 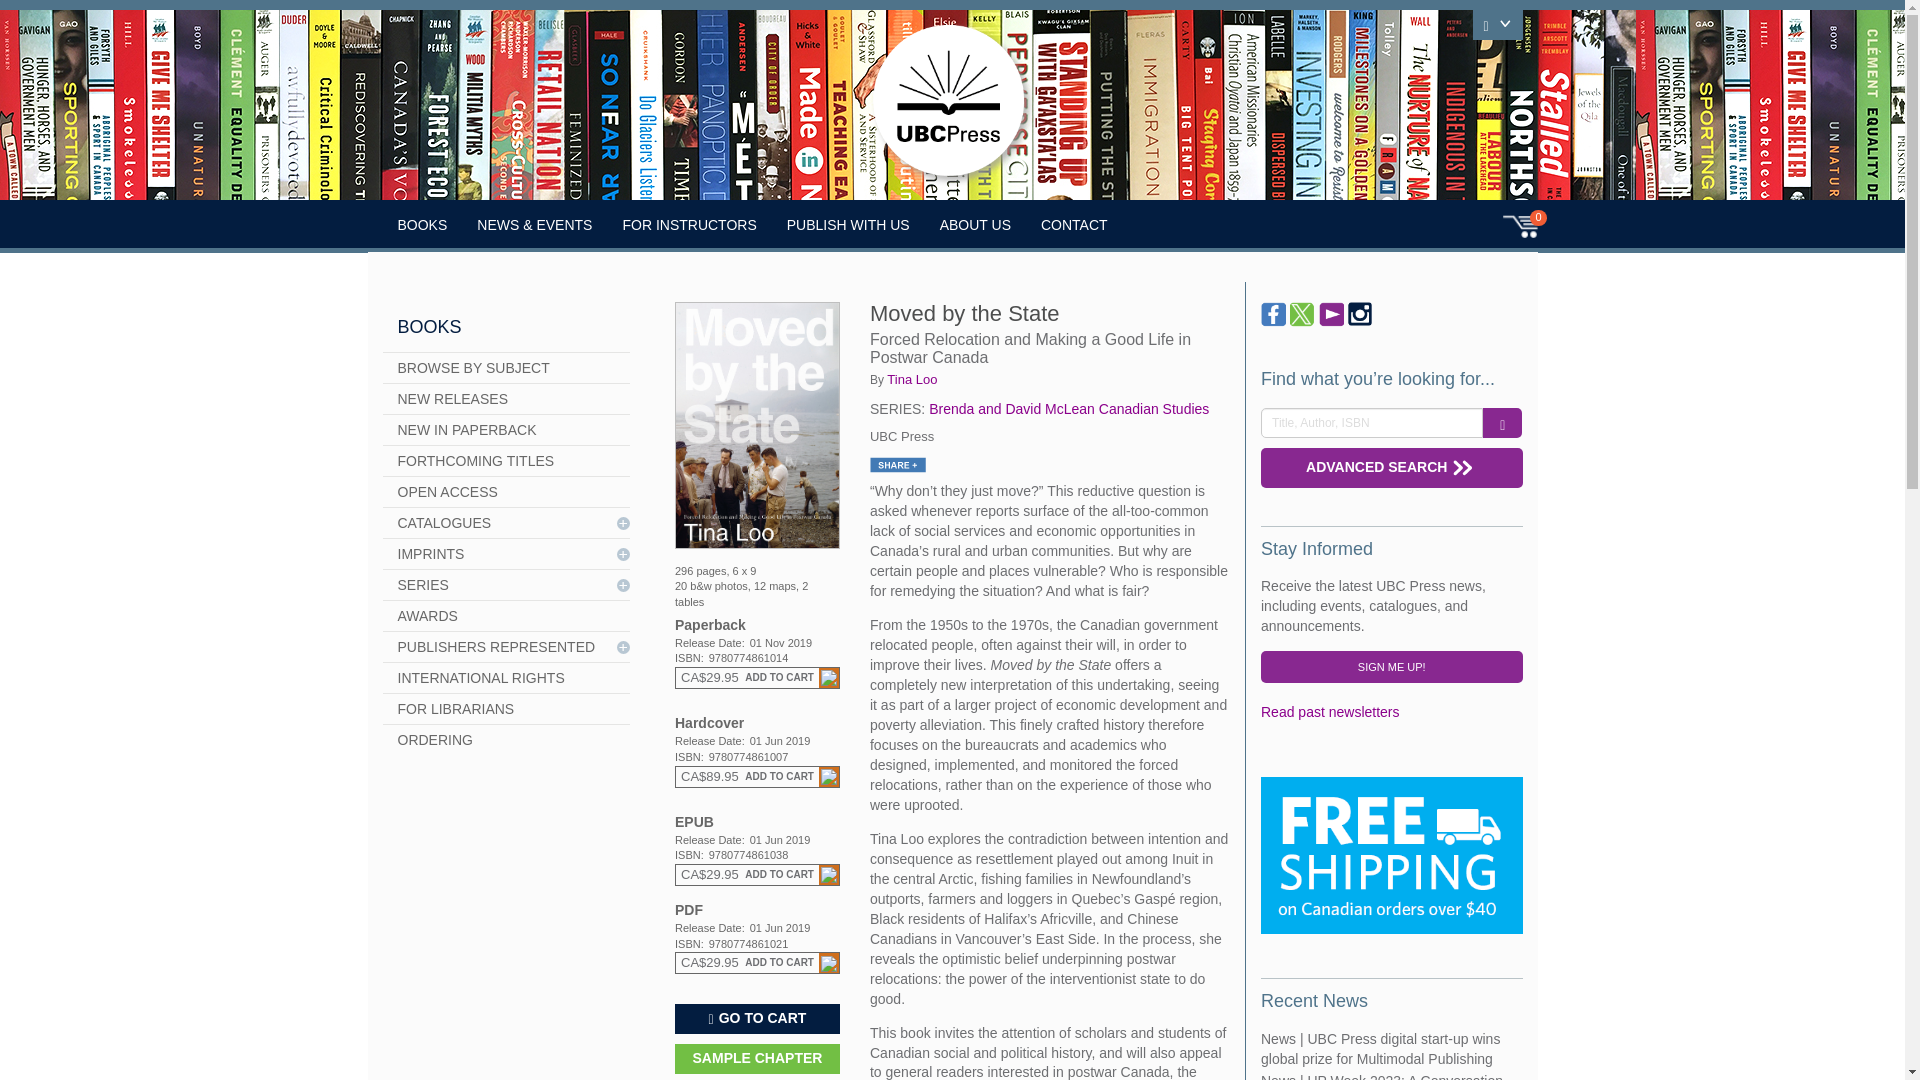 I want to click on YouTube page, so click(x=1332, y=314).